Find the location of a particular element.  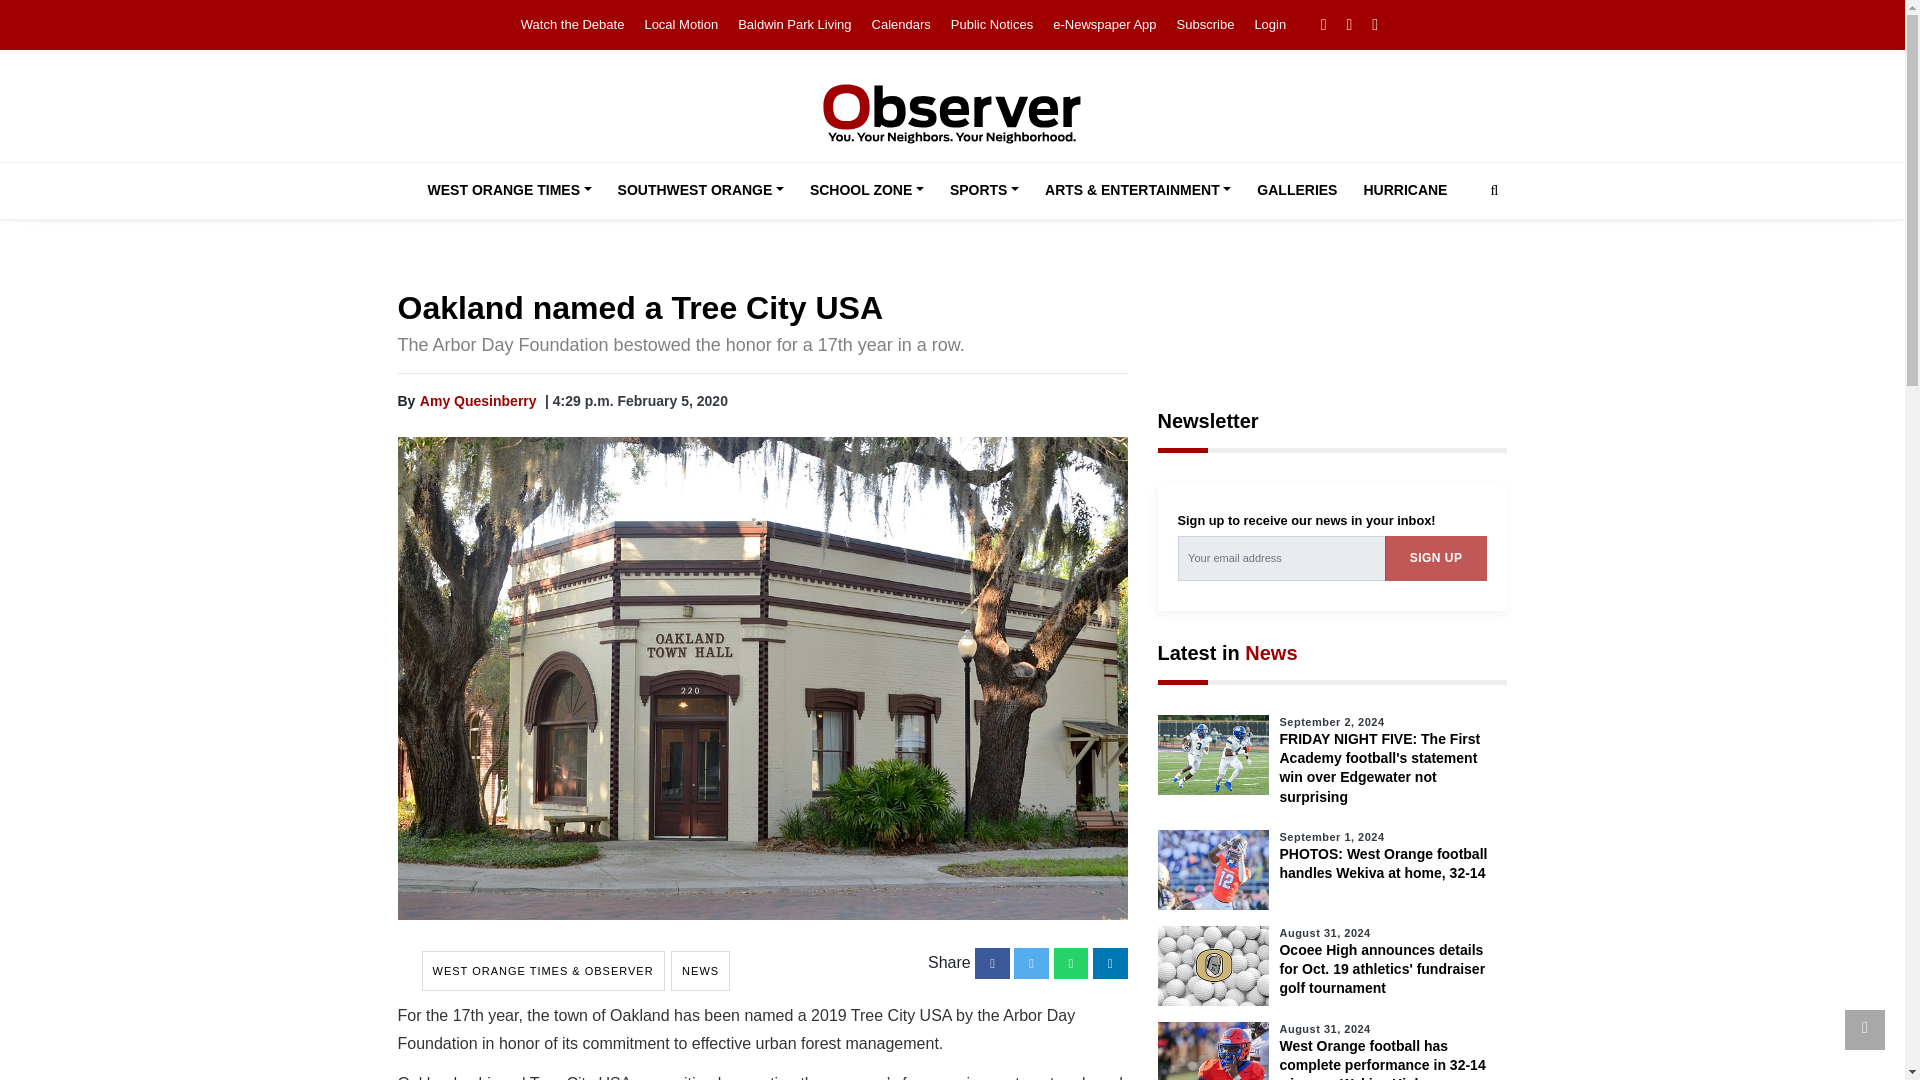

WEST ORANGE TIMES is located at coordinates (510, 191).